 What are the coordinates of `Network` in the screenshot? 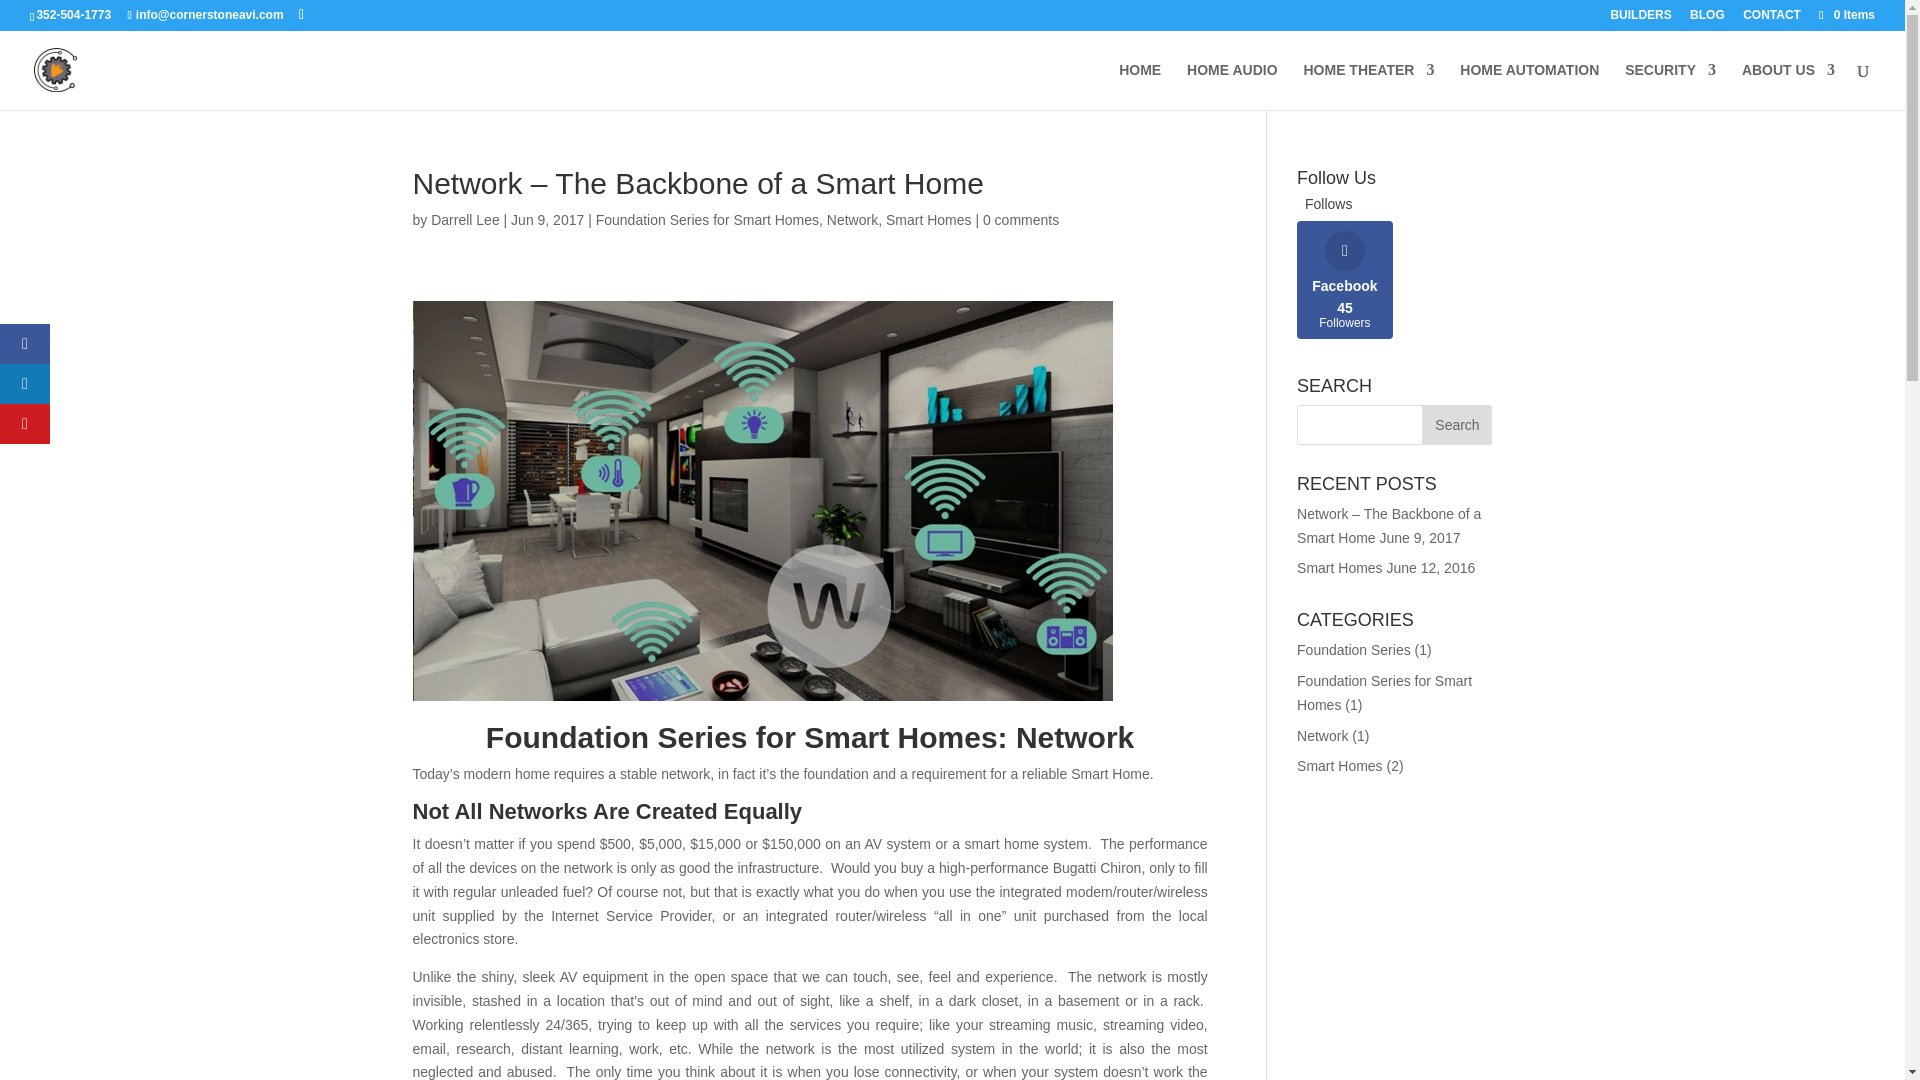 It's located at (1322, 736).